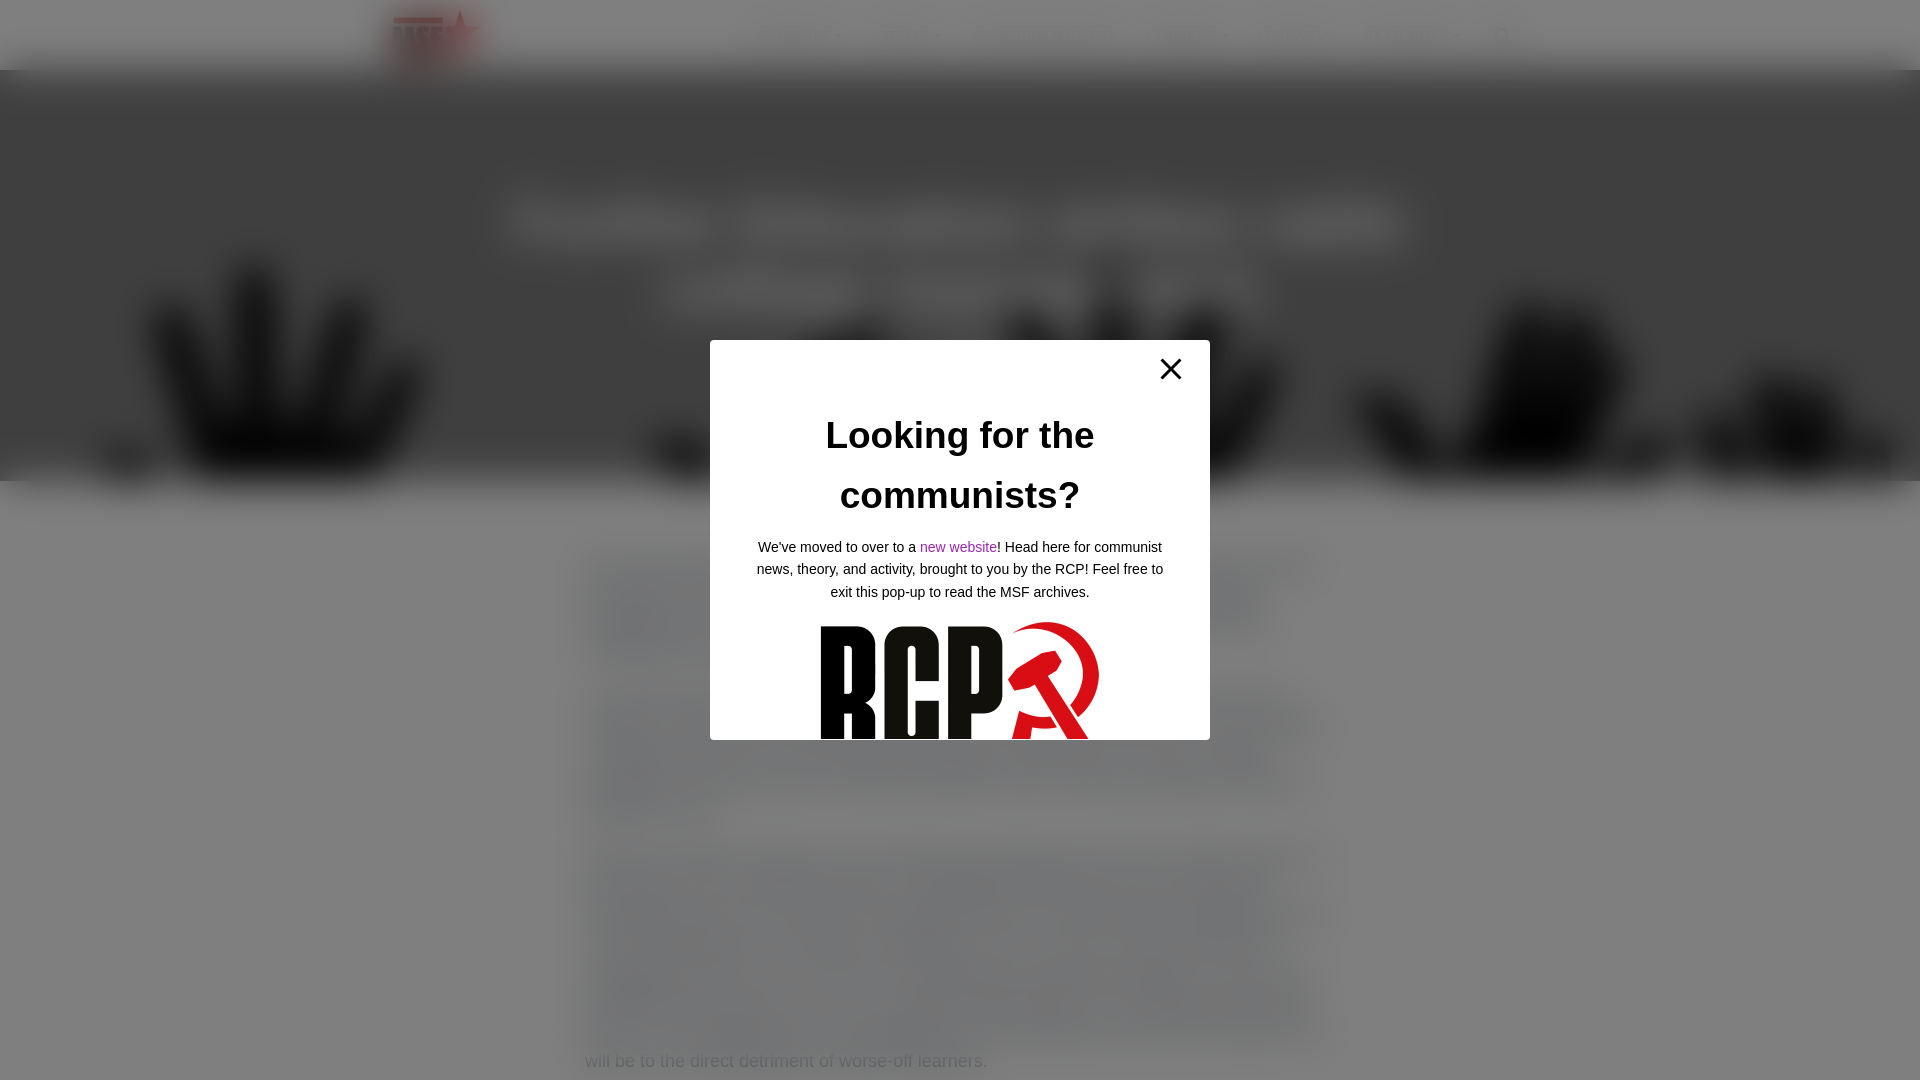 The width and height of the screenshot is (1920, 1080). What do you see at coordinates (1410, 34) in the screenshot?
I see `SOCIAL MEDIA` at bounding box center [1410, 34].